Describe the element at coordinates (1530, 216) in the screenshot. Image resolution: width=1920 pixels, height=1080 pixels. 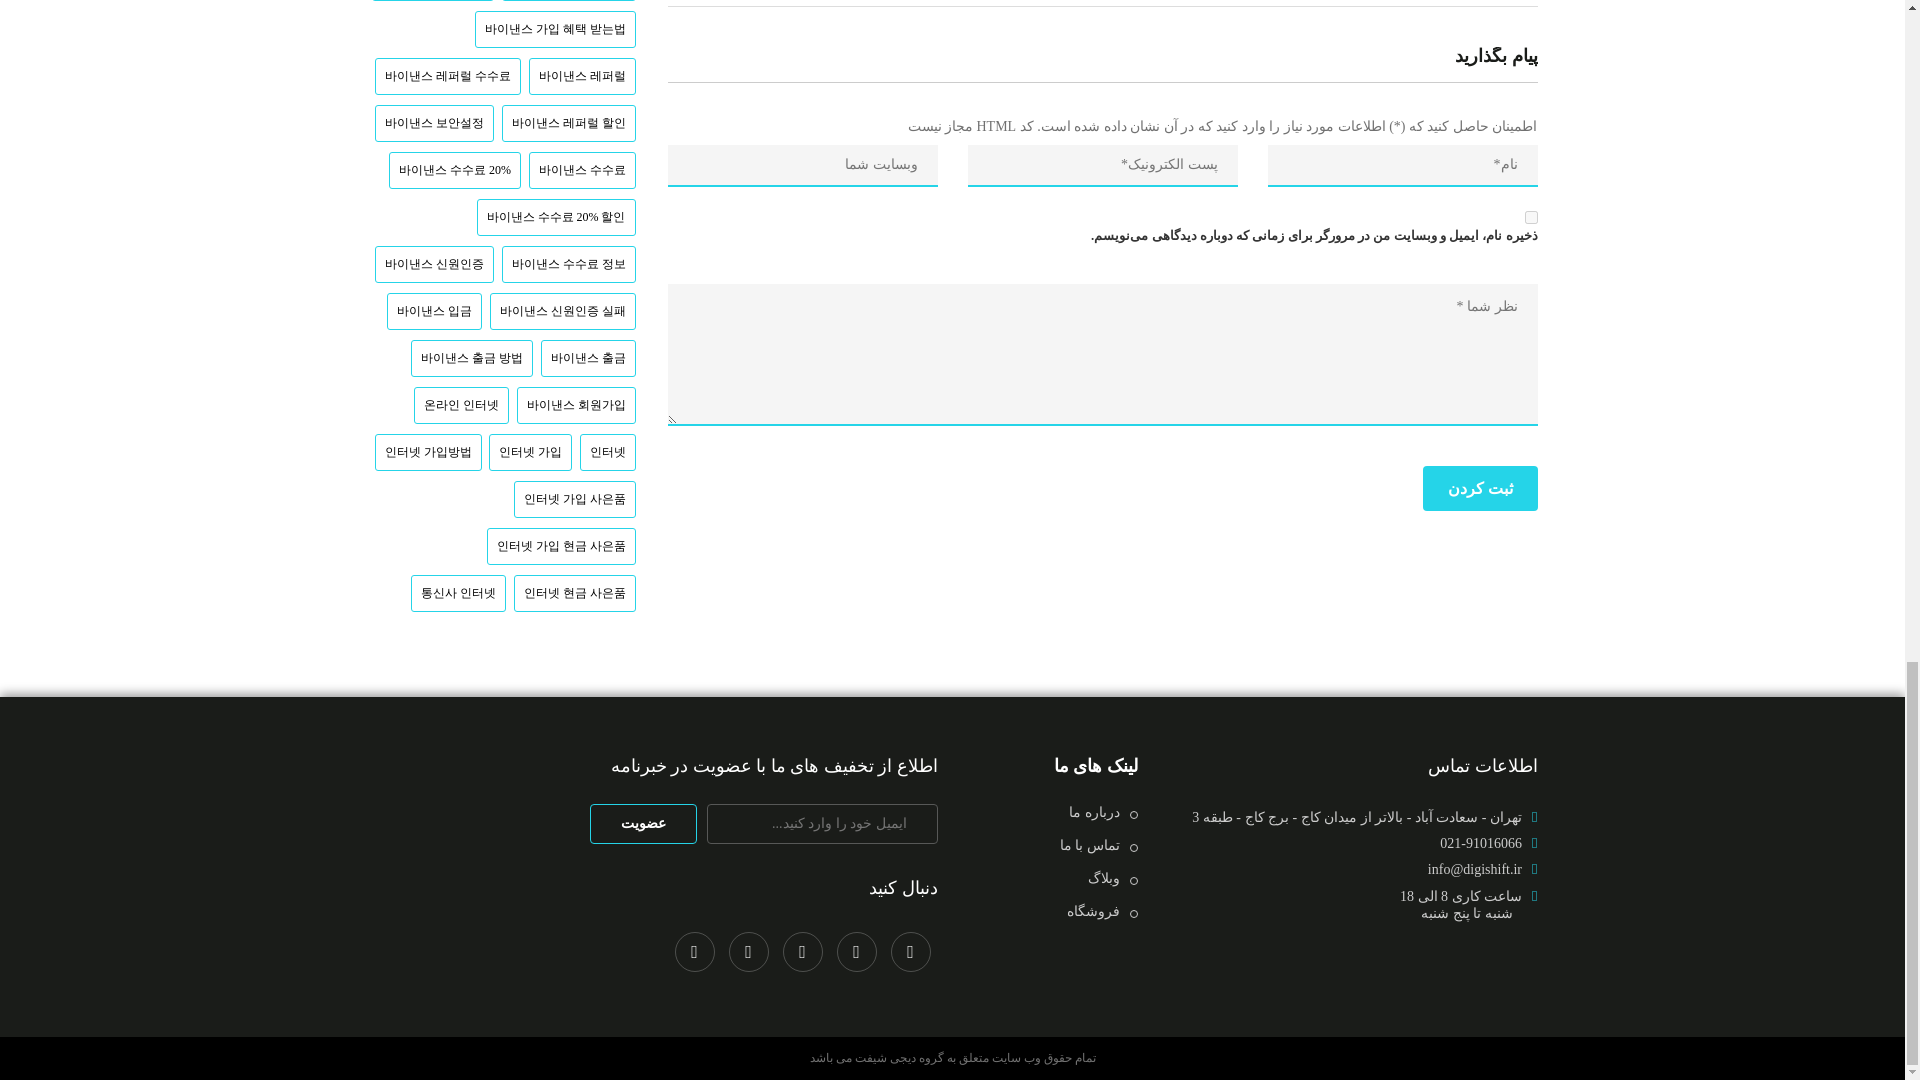
I see `yes` at that location.